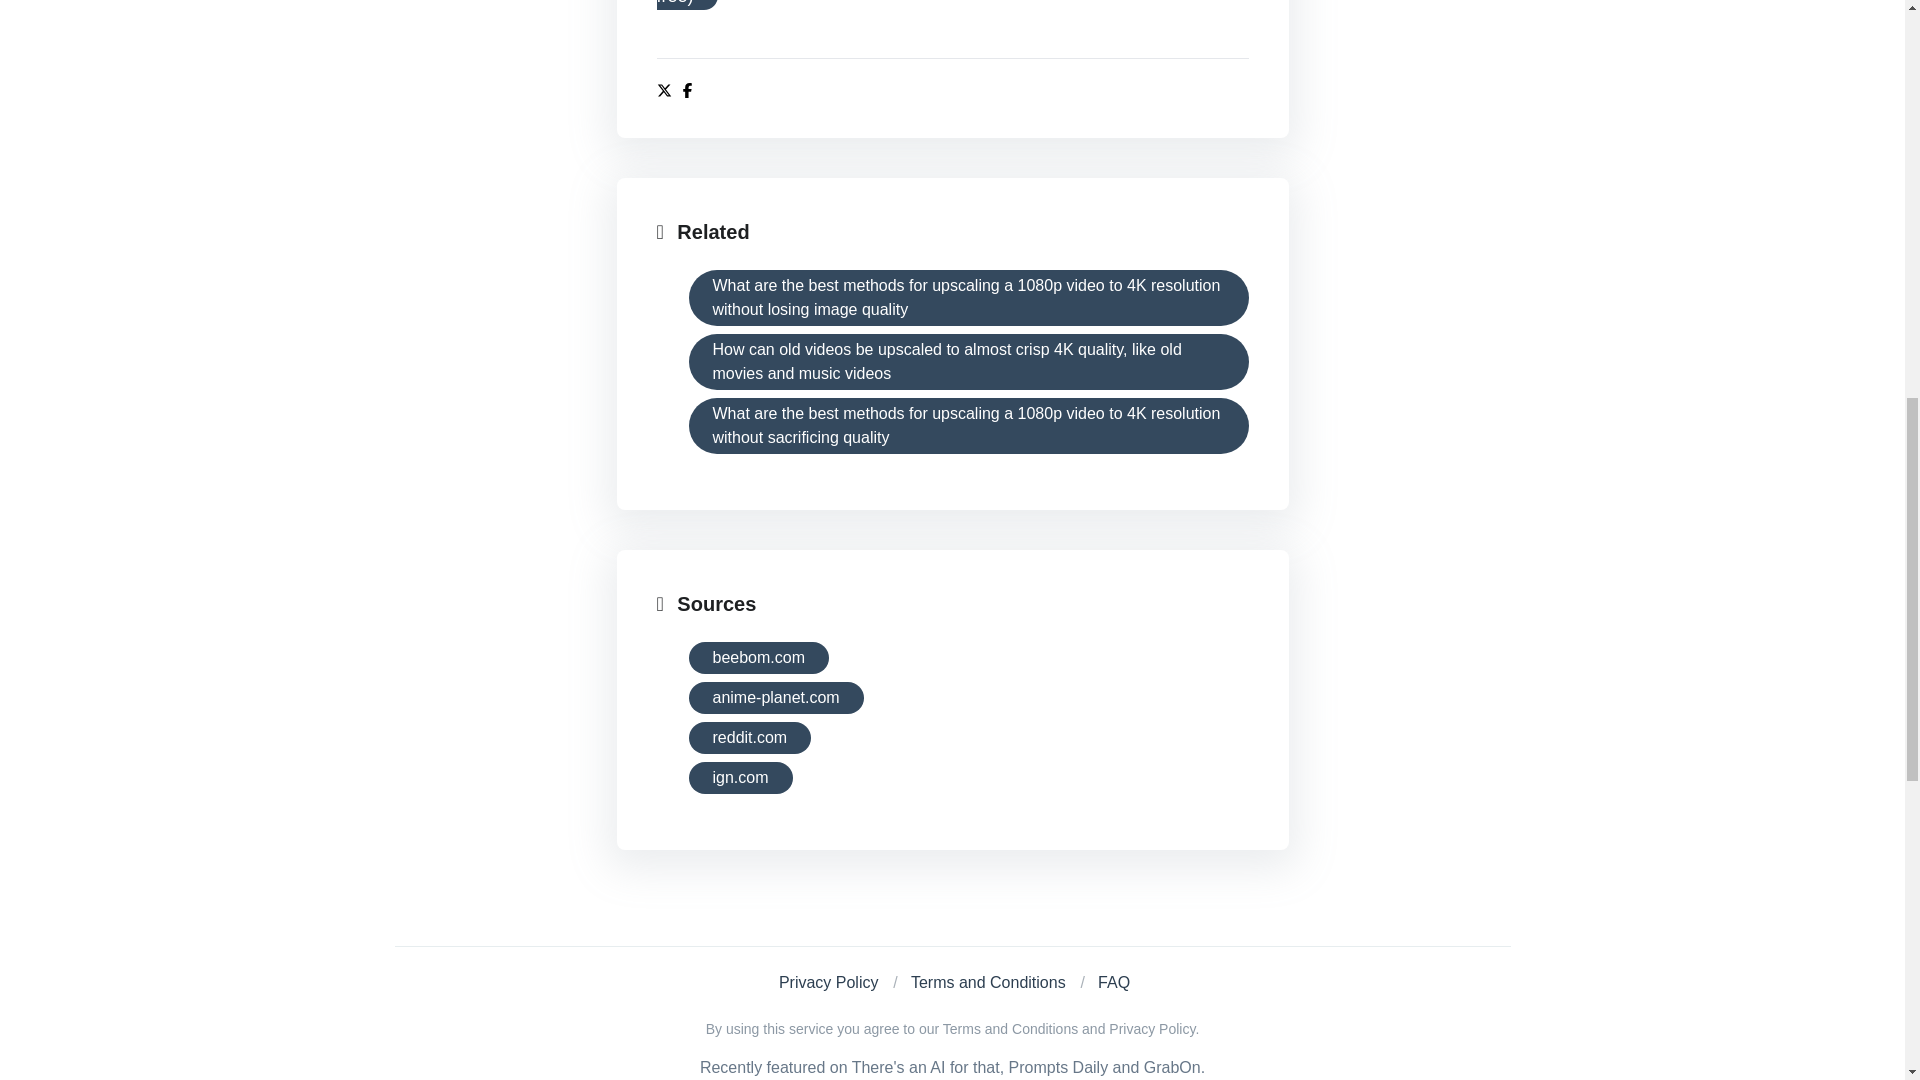 This screenshot has width=1920, height=1080. I want to click on anime-planet.com, so click(774, 697).